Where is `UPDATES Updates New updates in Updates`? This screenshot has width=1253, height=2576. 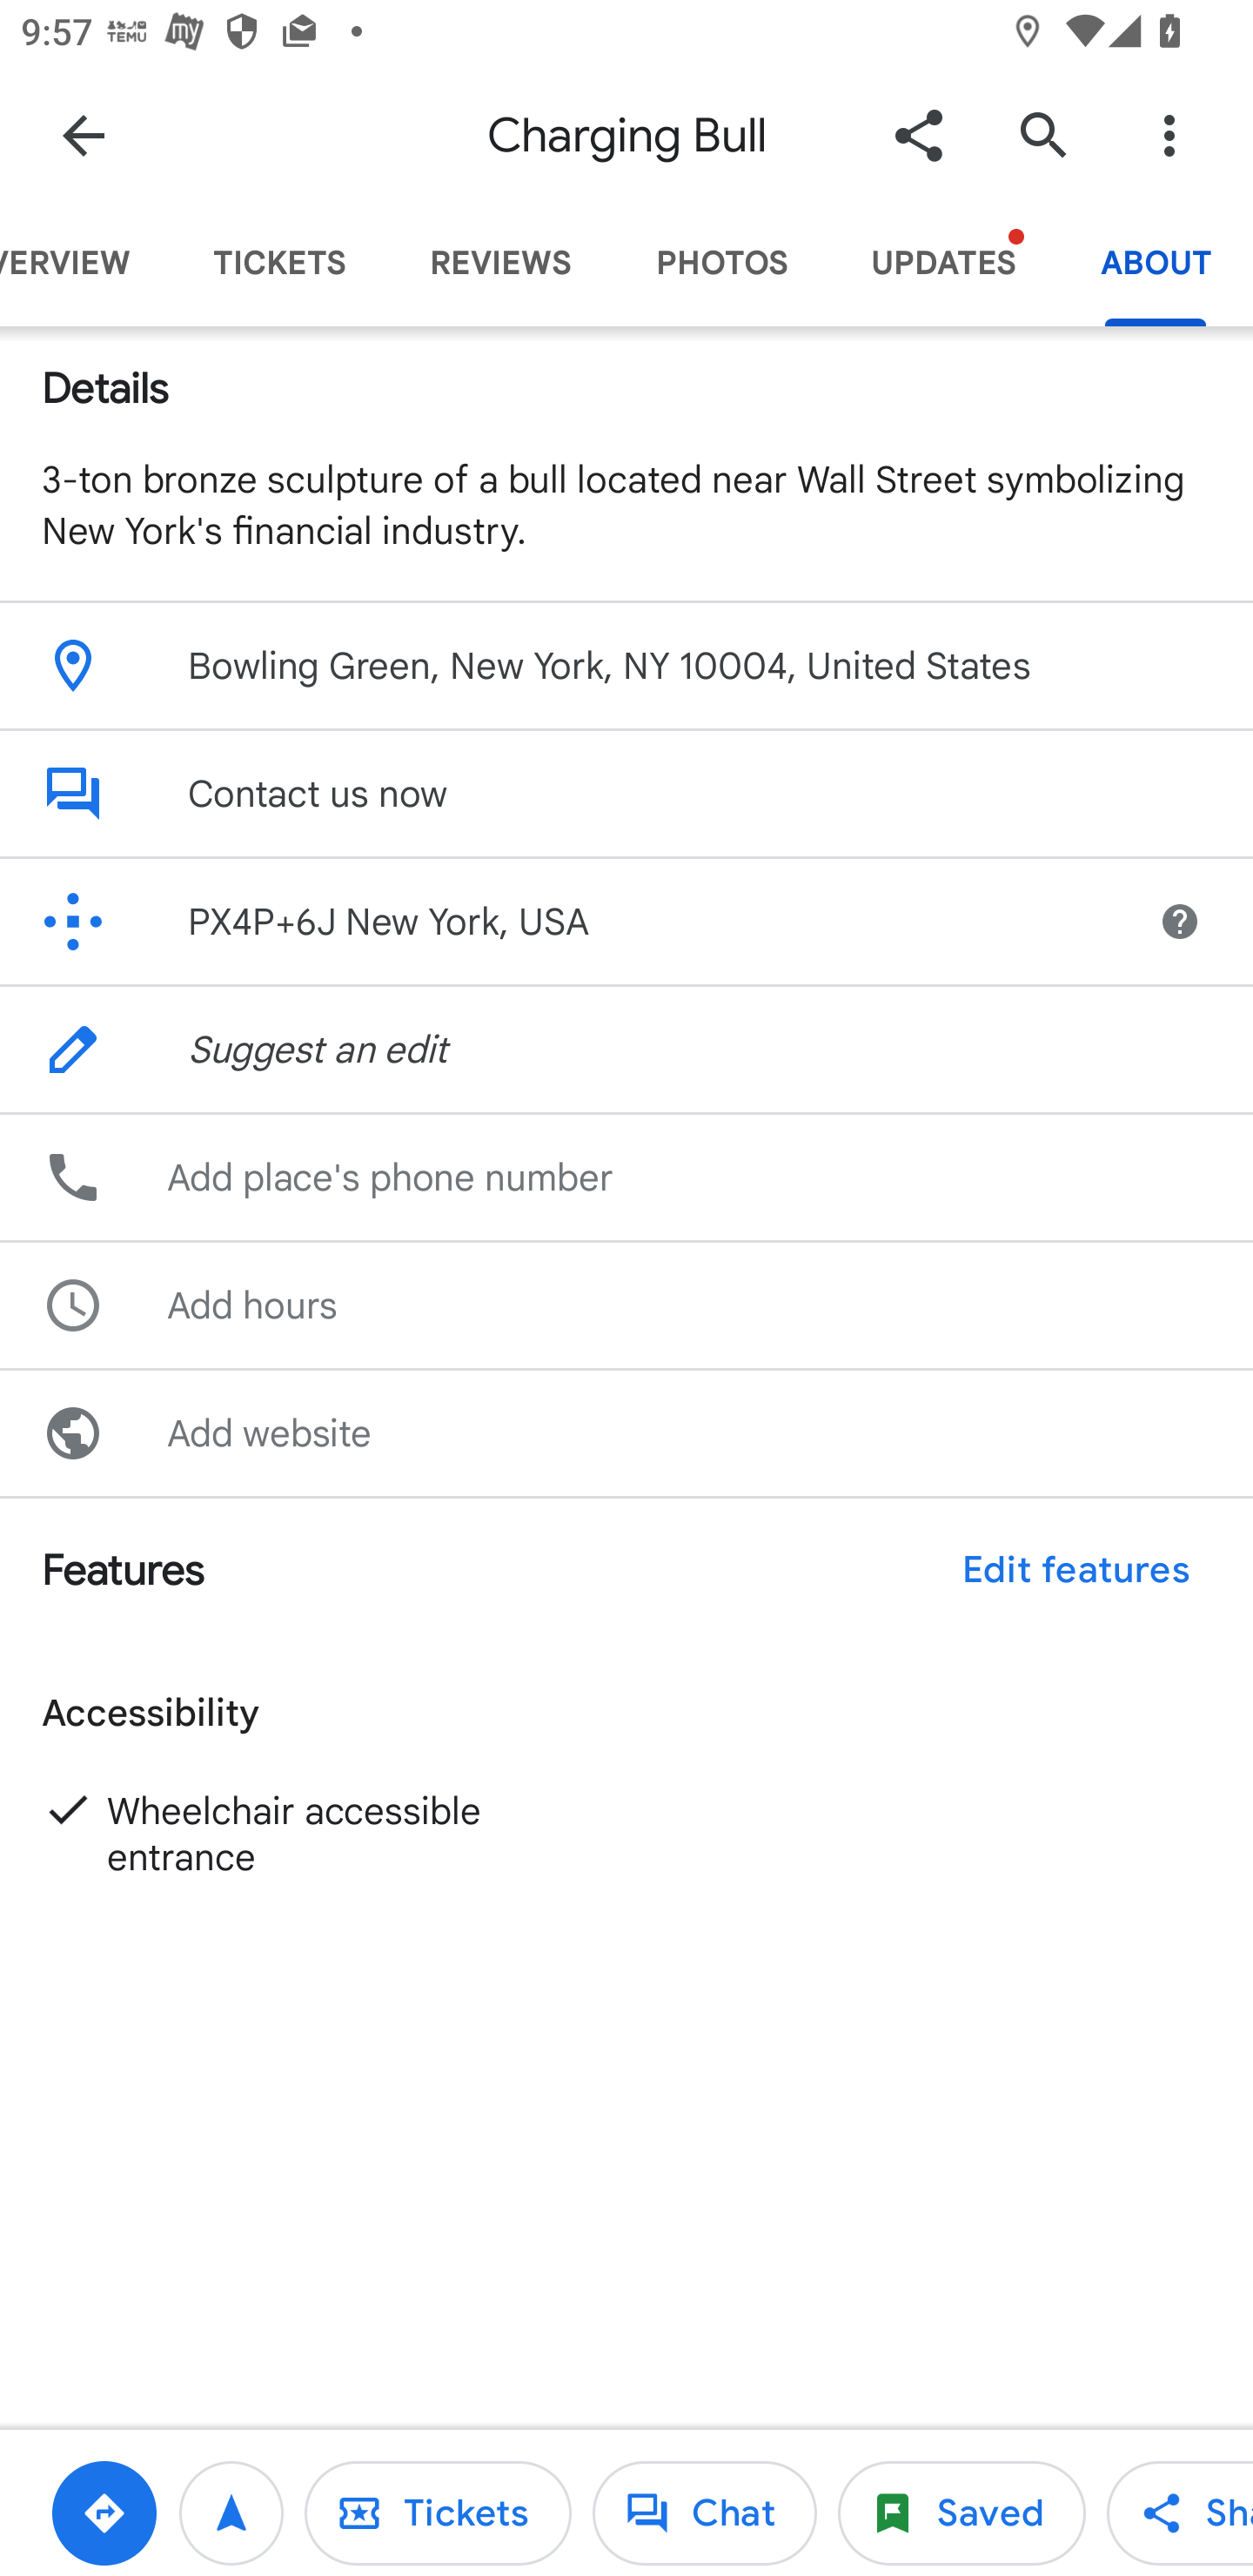 UPDATES Updates New updates in Updates is located at coordinates (943, 263).